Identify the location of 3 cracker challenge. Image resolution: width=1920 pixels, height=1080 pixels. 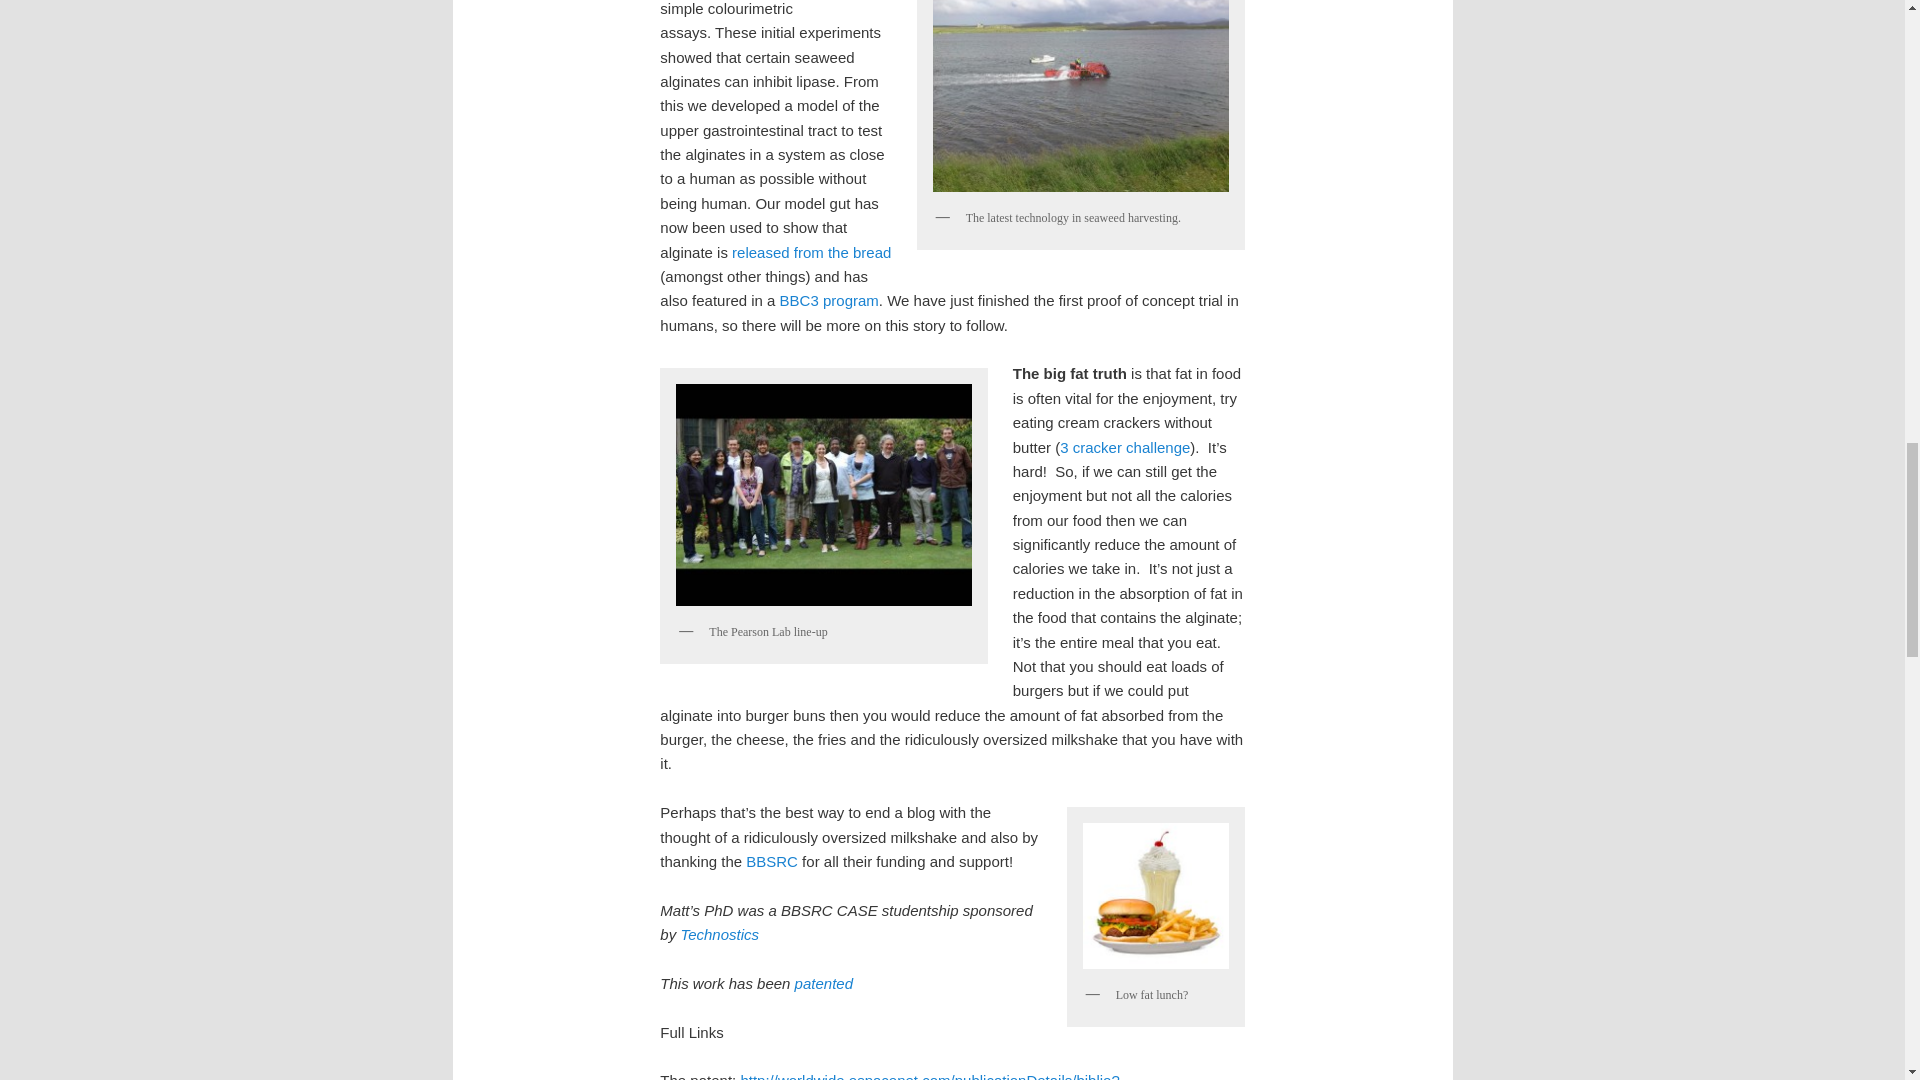
(1124, 446).